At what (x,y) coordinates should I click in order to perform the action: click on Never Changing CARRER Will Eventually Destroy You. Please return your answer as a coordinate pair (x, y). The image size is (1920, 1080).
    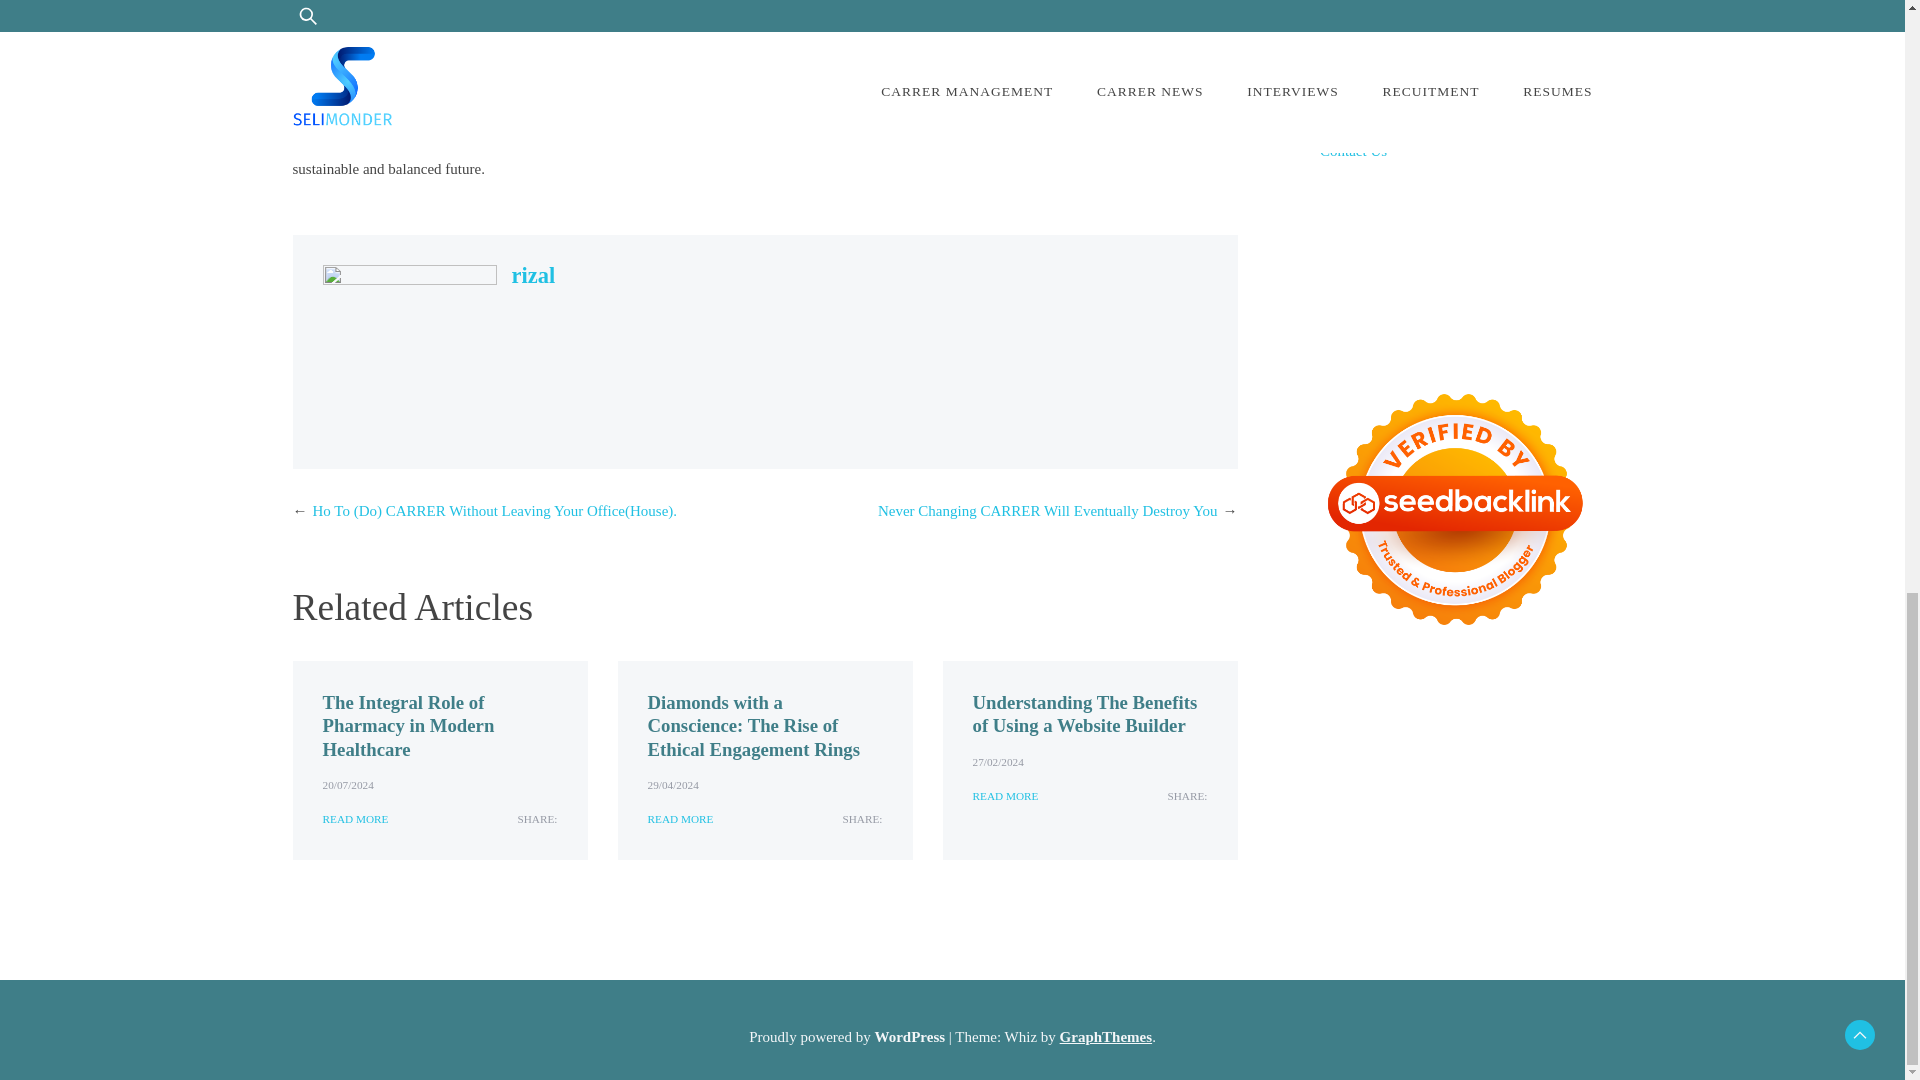
    Looking at the image, I should click on (1047, 511).